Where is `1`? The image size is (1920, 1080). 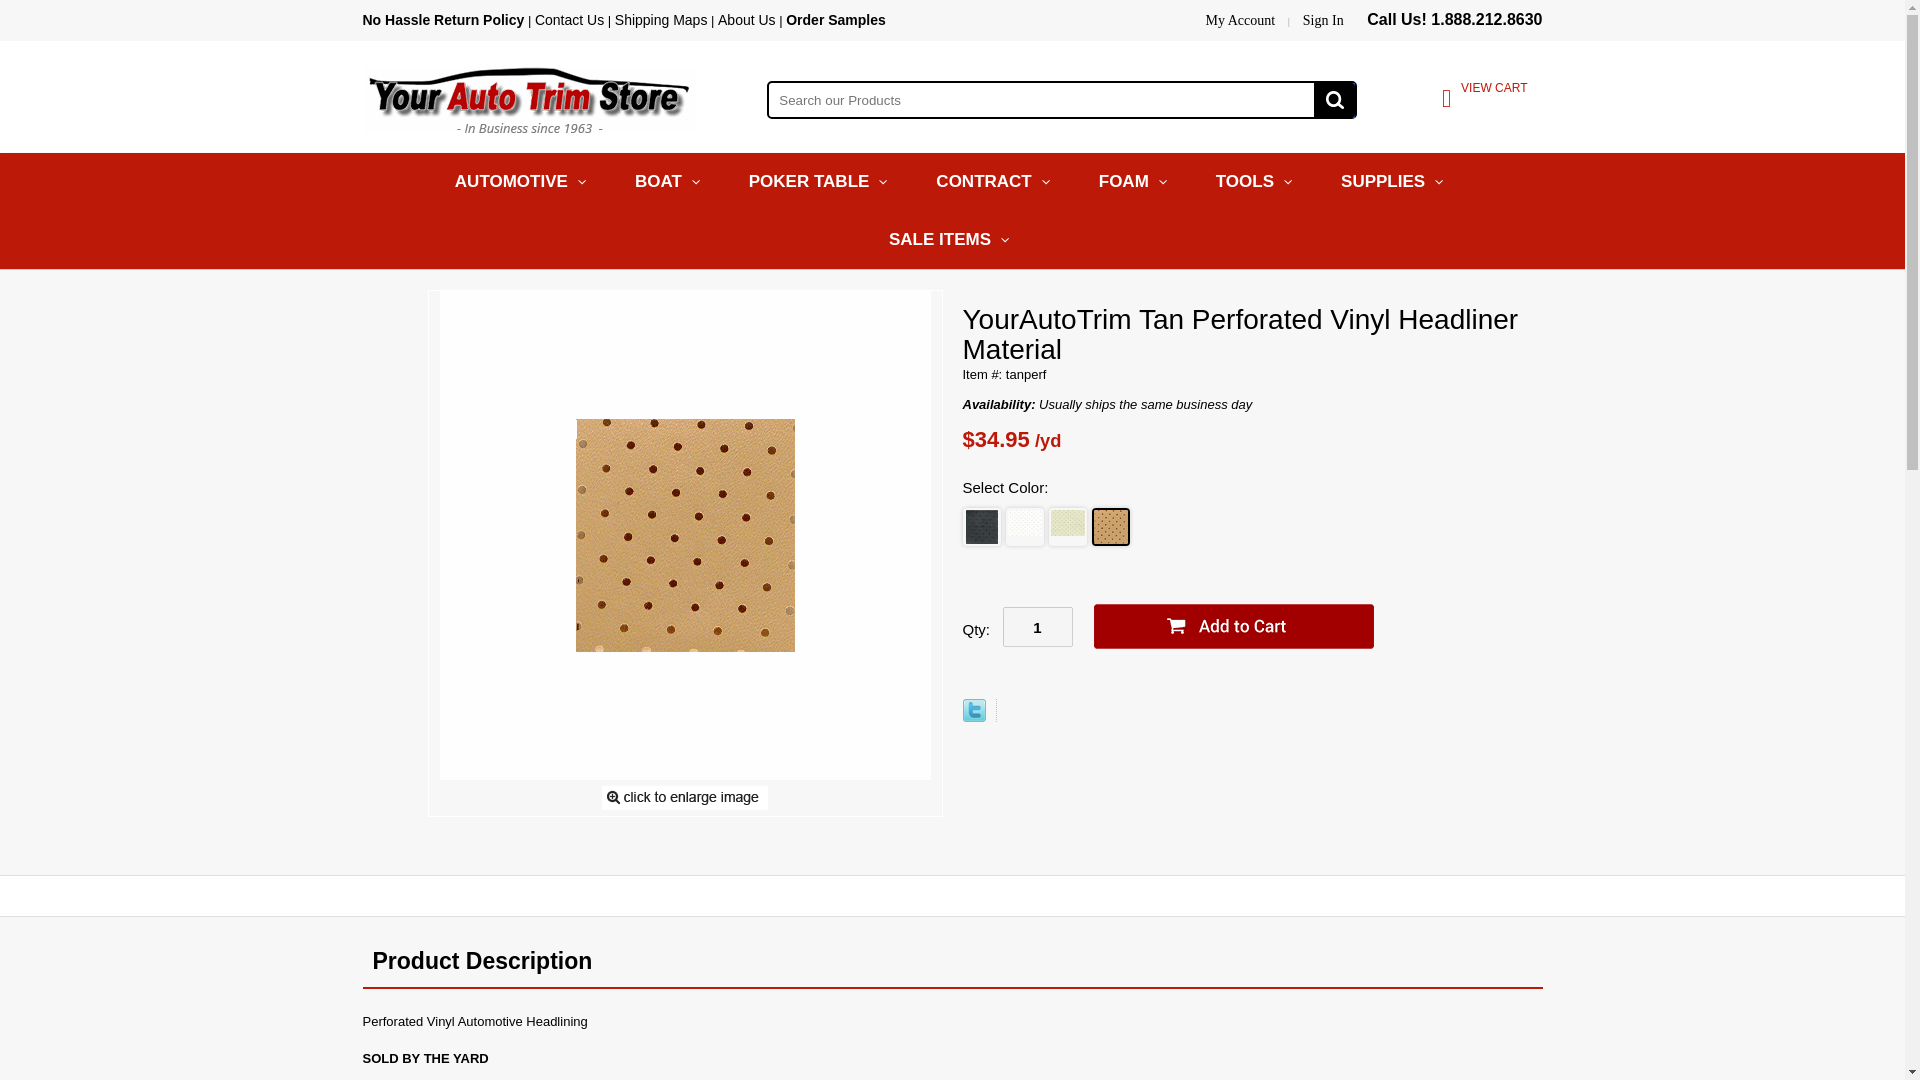
1 is located at coordinates (1036, 626).